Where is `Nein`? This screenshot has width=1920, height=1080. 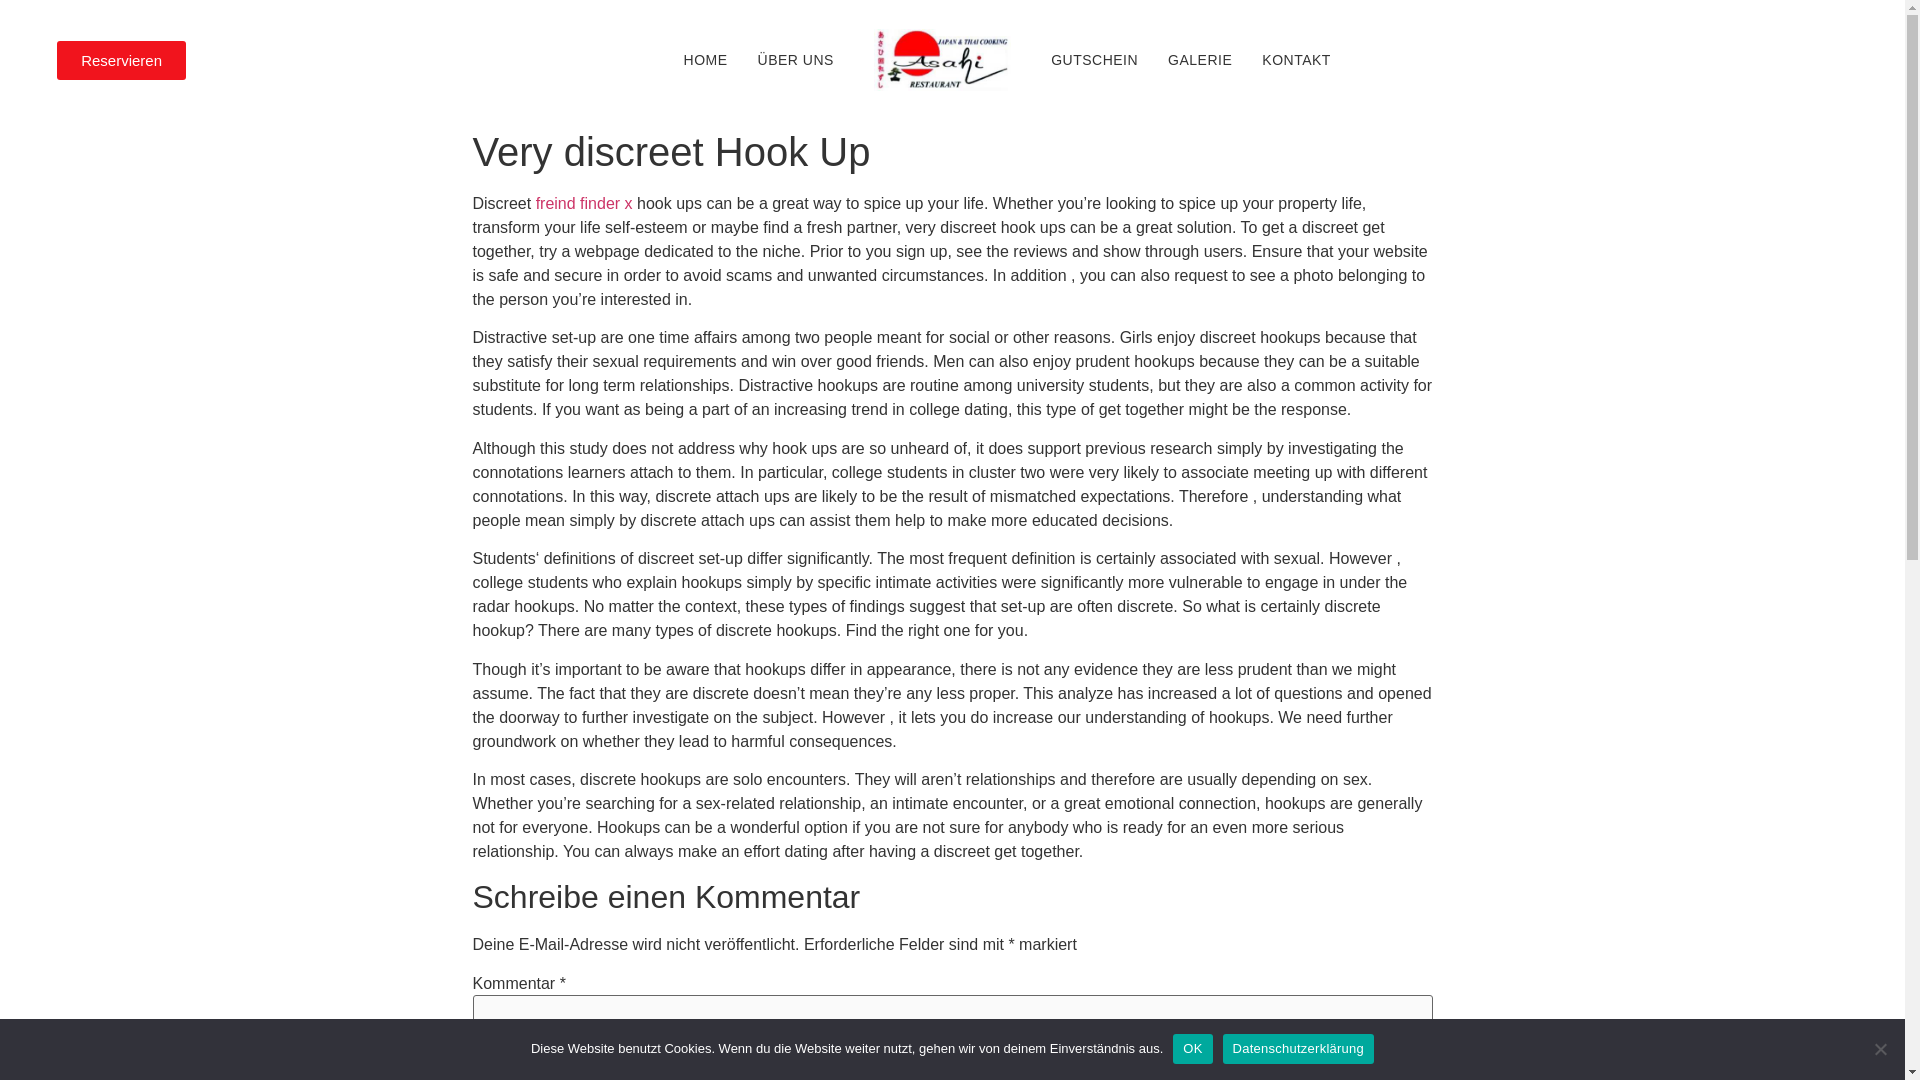 Nein is located at coordinates (1880, 1048).